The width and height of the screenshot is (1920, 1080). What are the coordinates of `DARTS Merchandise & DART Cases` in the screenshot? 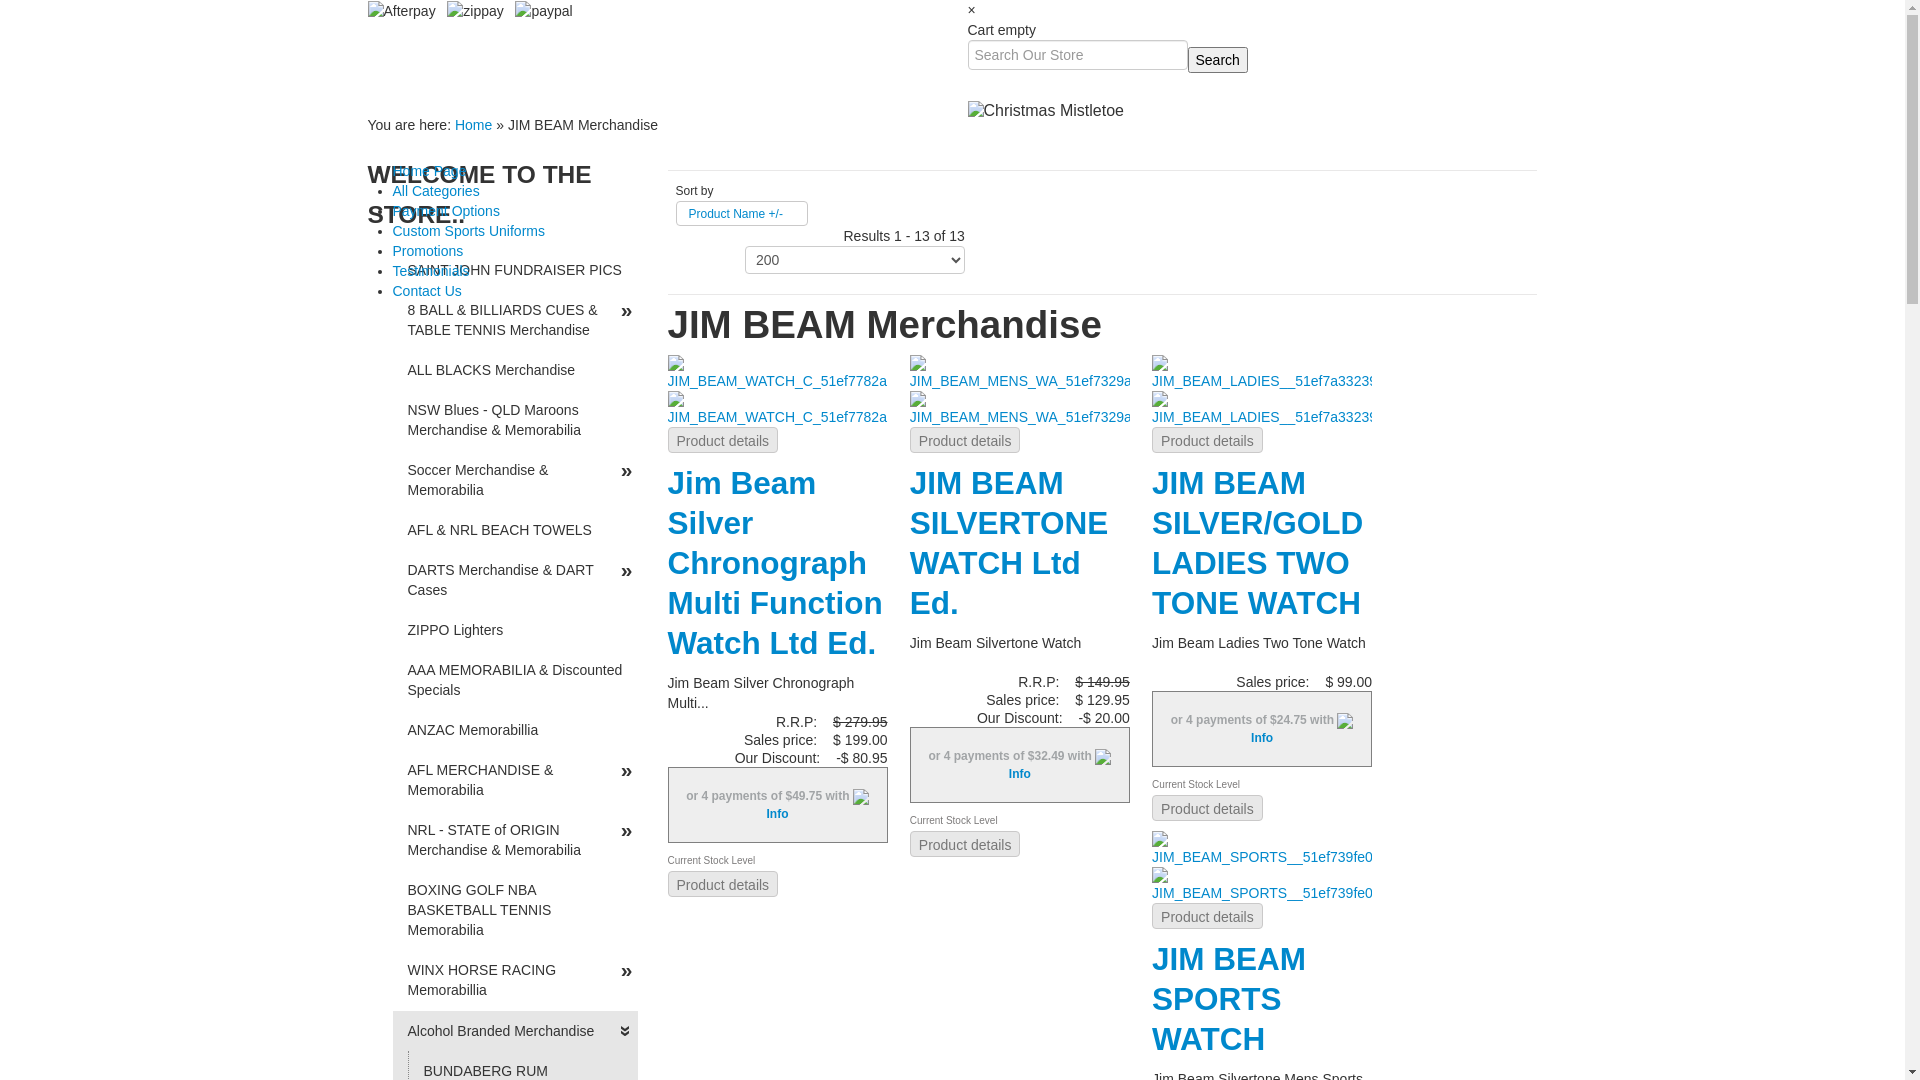 It's located at (514, 580).